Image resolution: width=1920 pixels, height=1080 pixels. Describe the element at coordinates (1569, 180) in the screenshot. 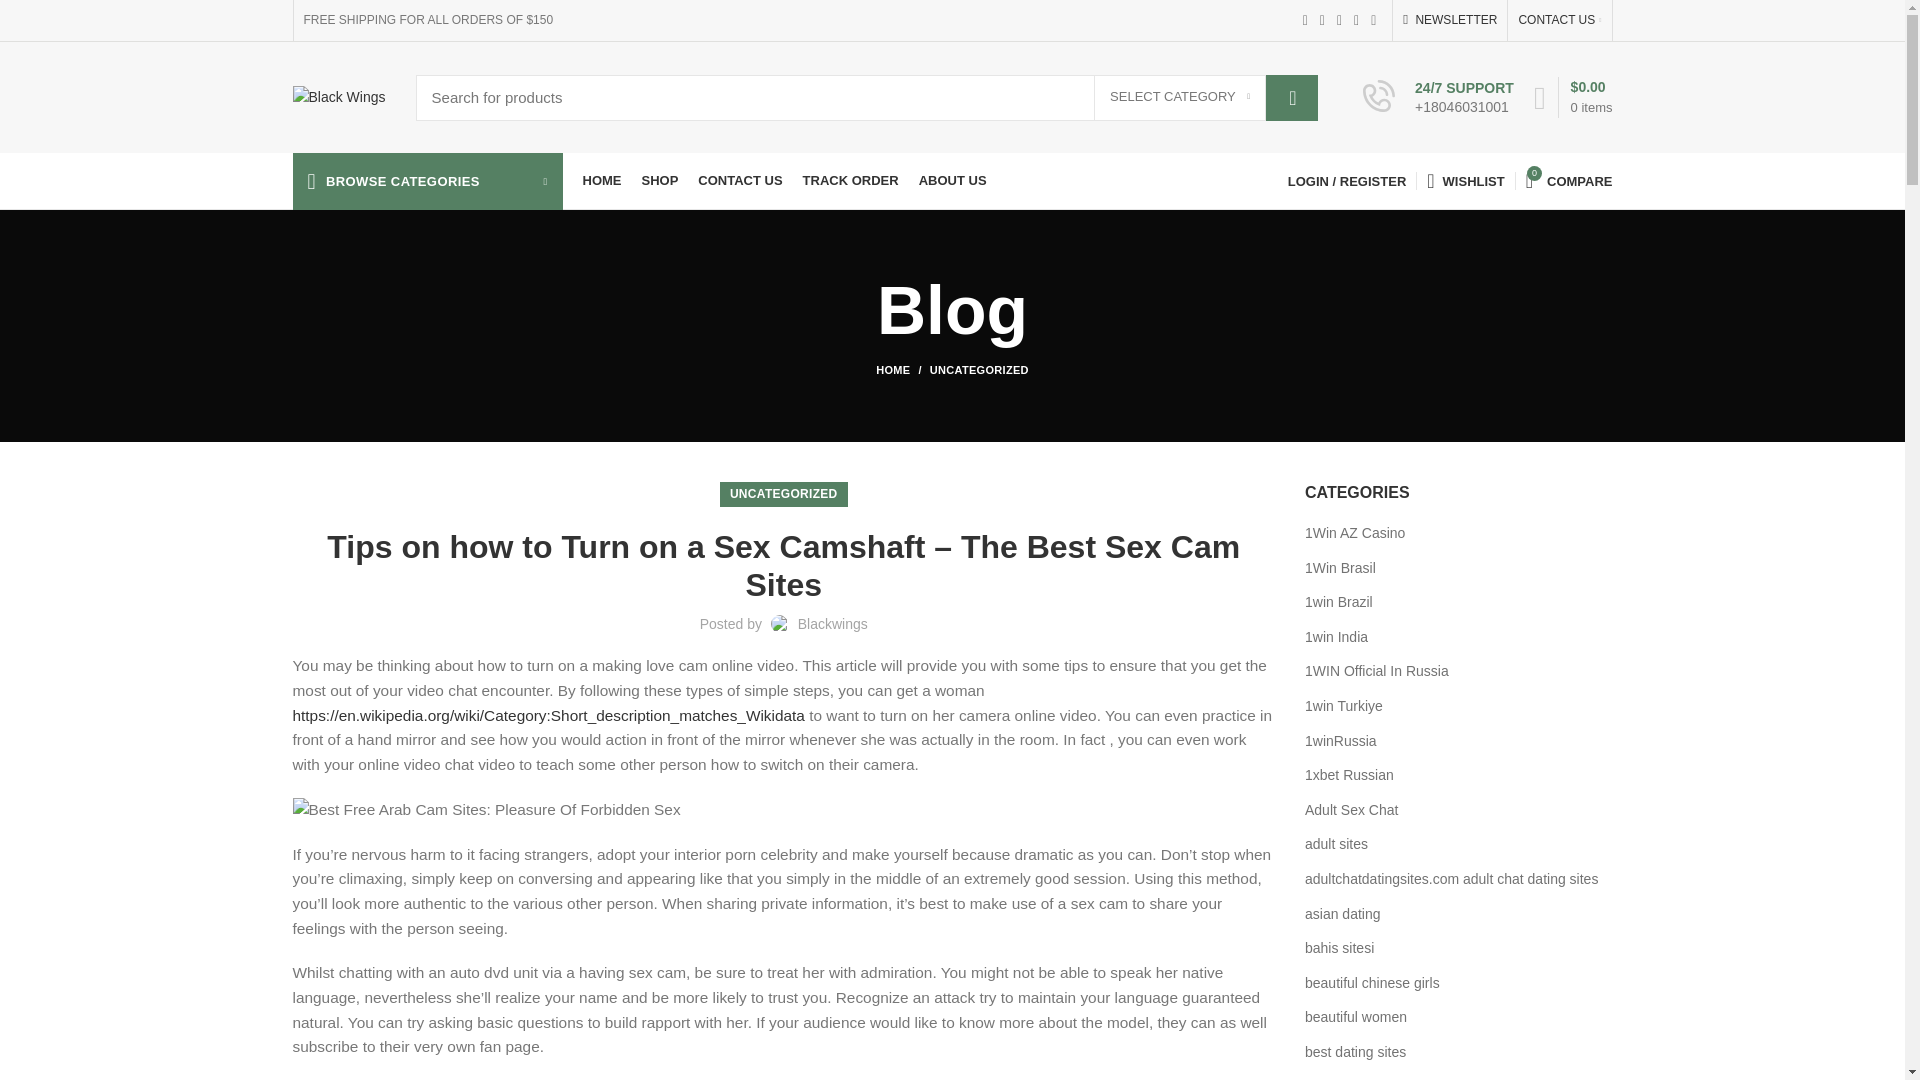

I see `Compare products` at that location.